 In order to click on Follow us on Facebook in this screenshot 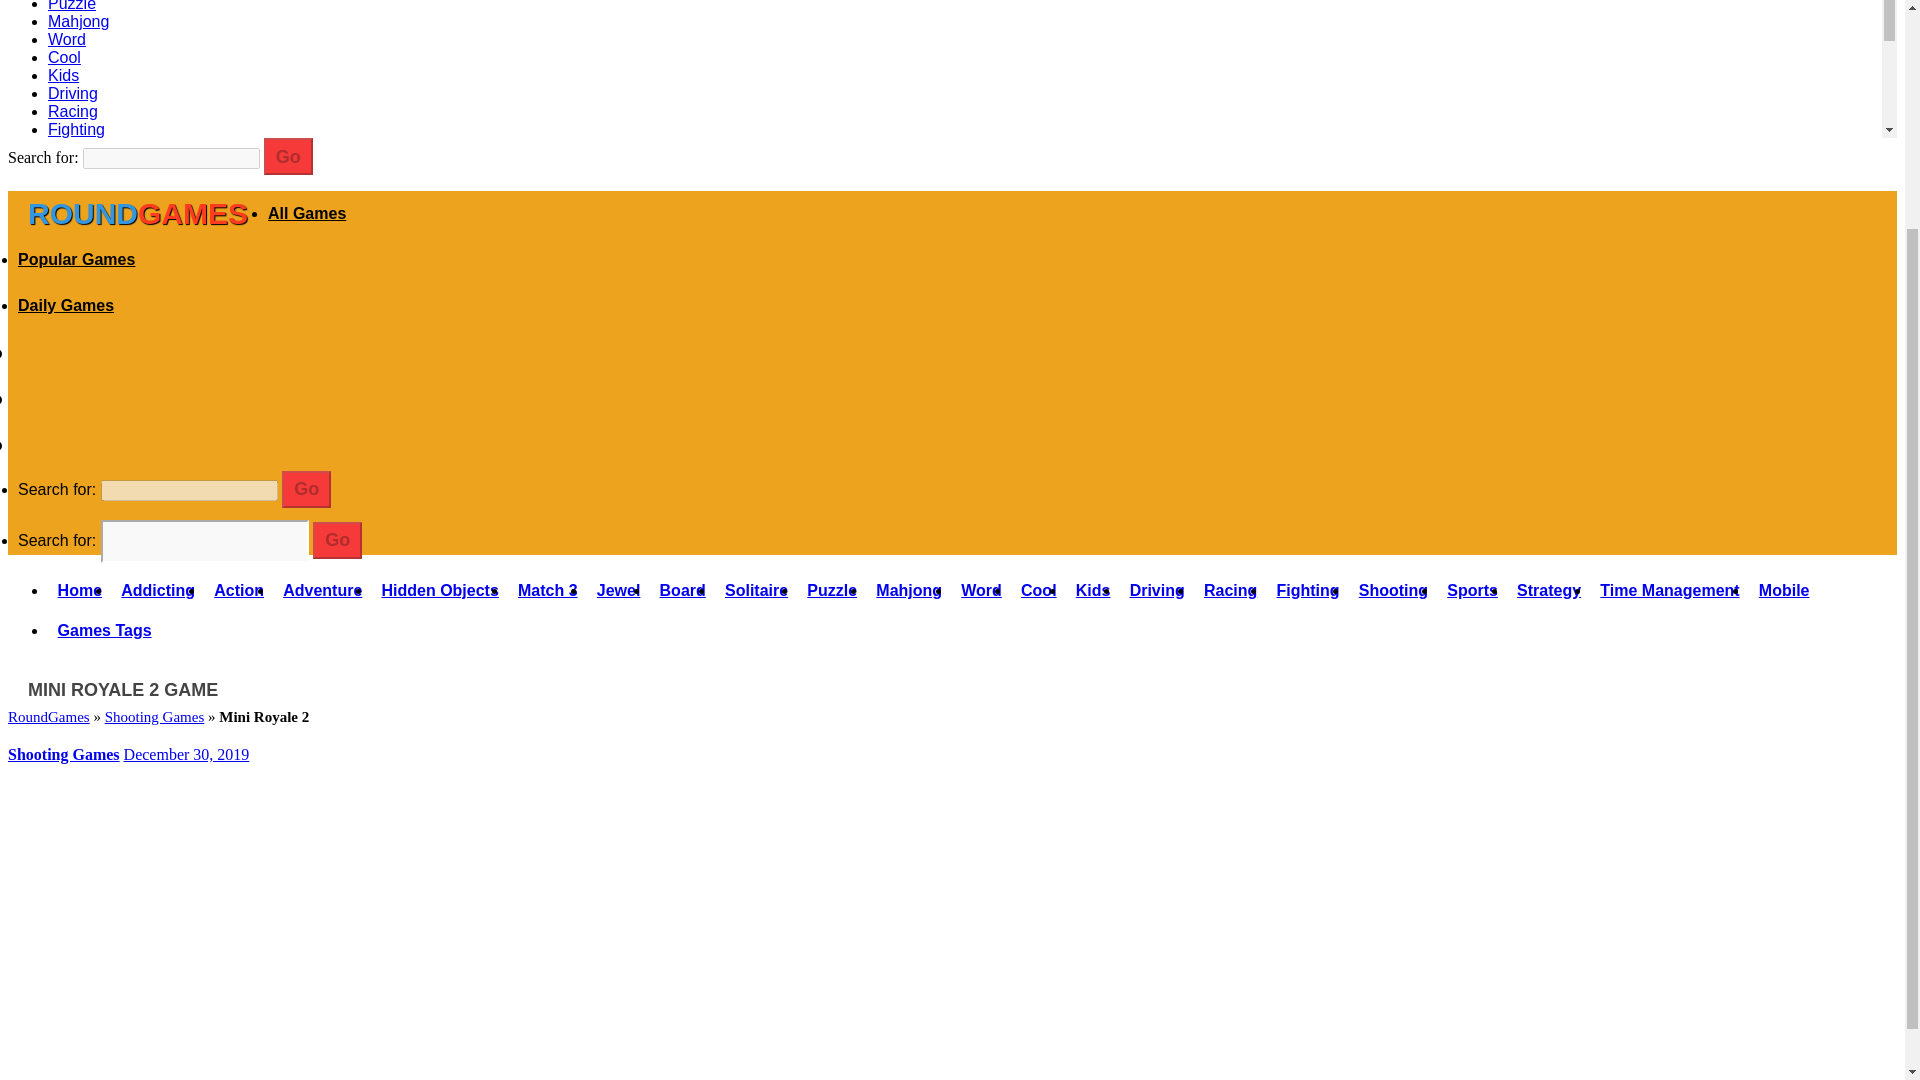, I will do `click(35, 352)`.